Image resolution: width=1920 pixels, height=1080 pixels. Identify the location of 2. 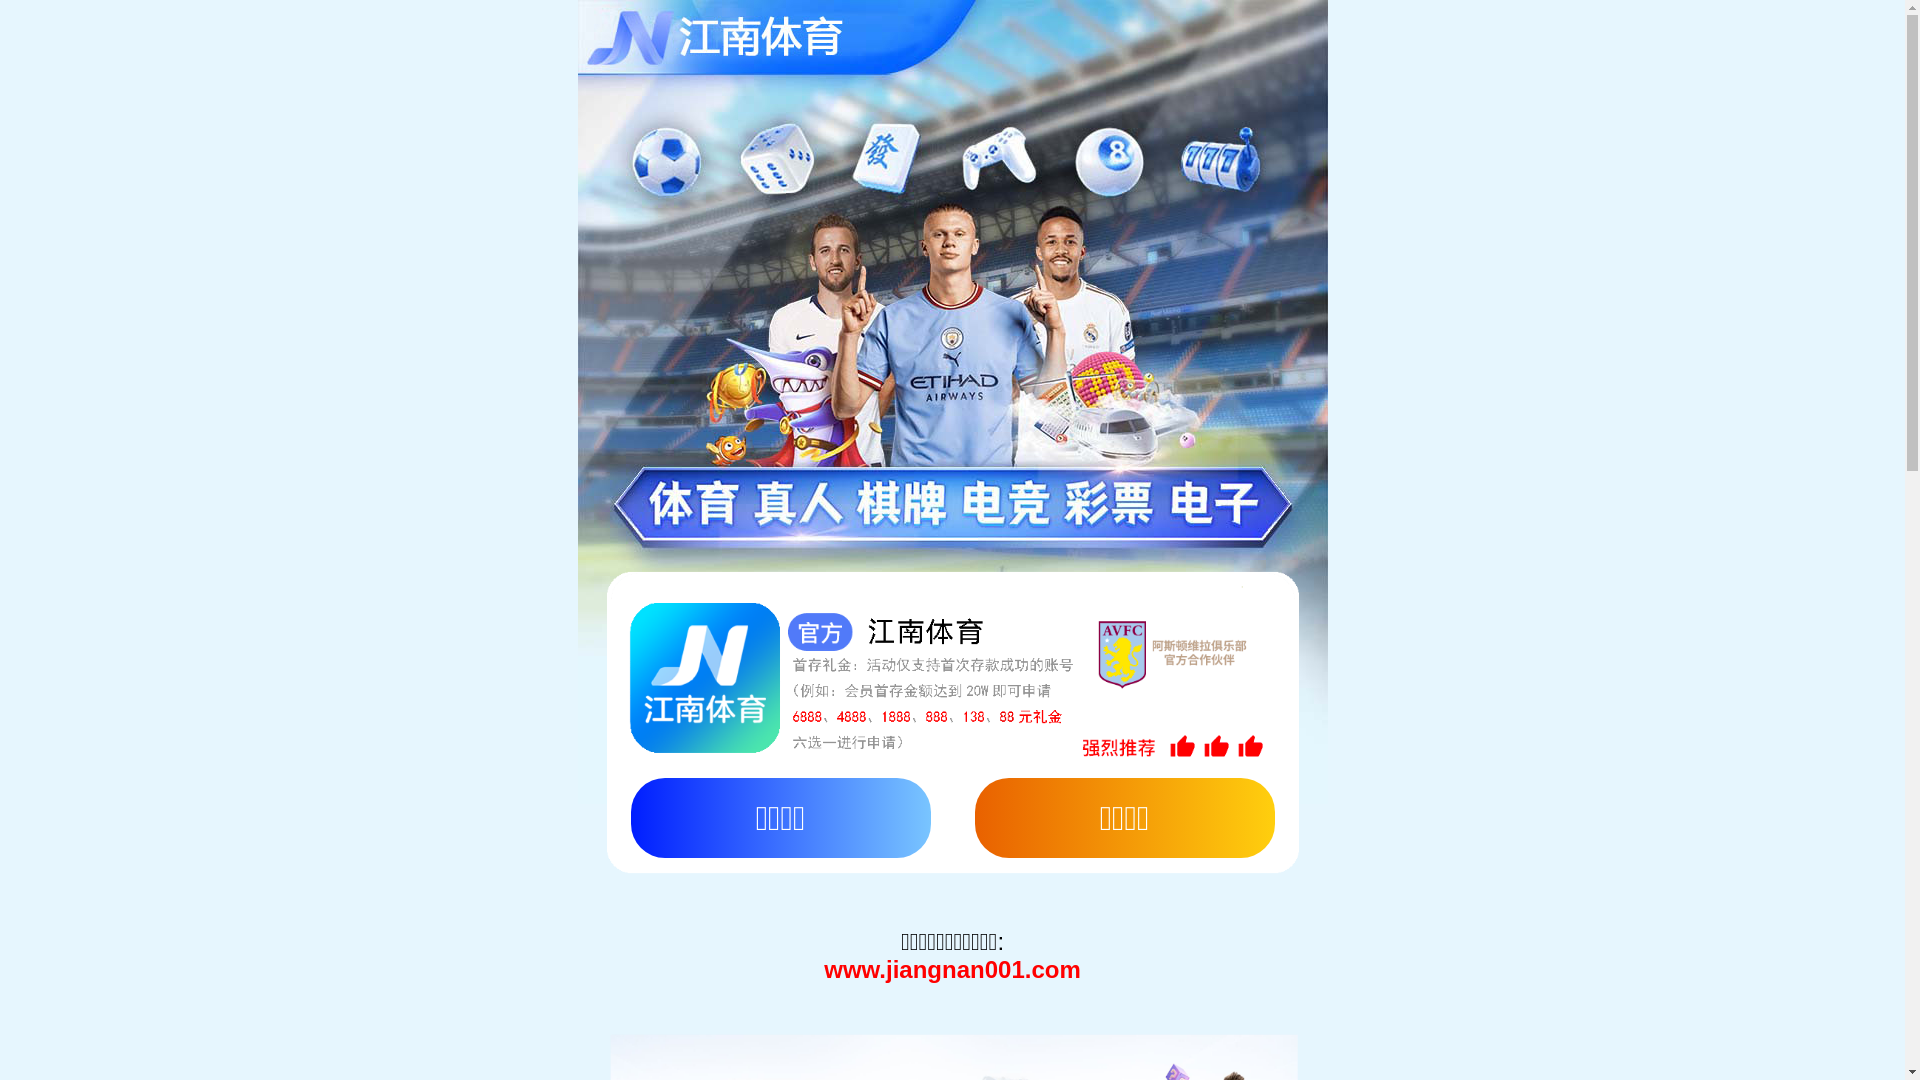
(960, 782).